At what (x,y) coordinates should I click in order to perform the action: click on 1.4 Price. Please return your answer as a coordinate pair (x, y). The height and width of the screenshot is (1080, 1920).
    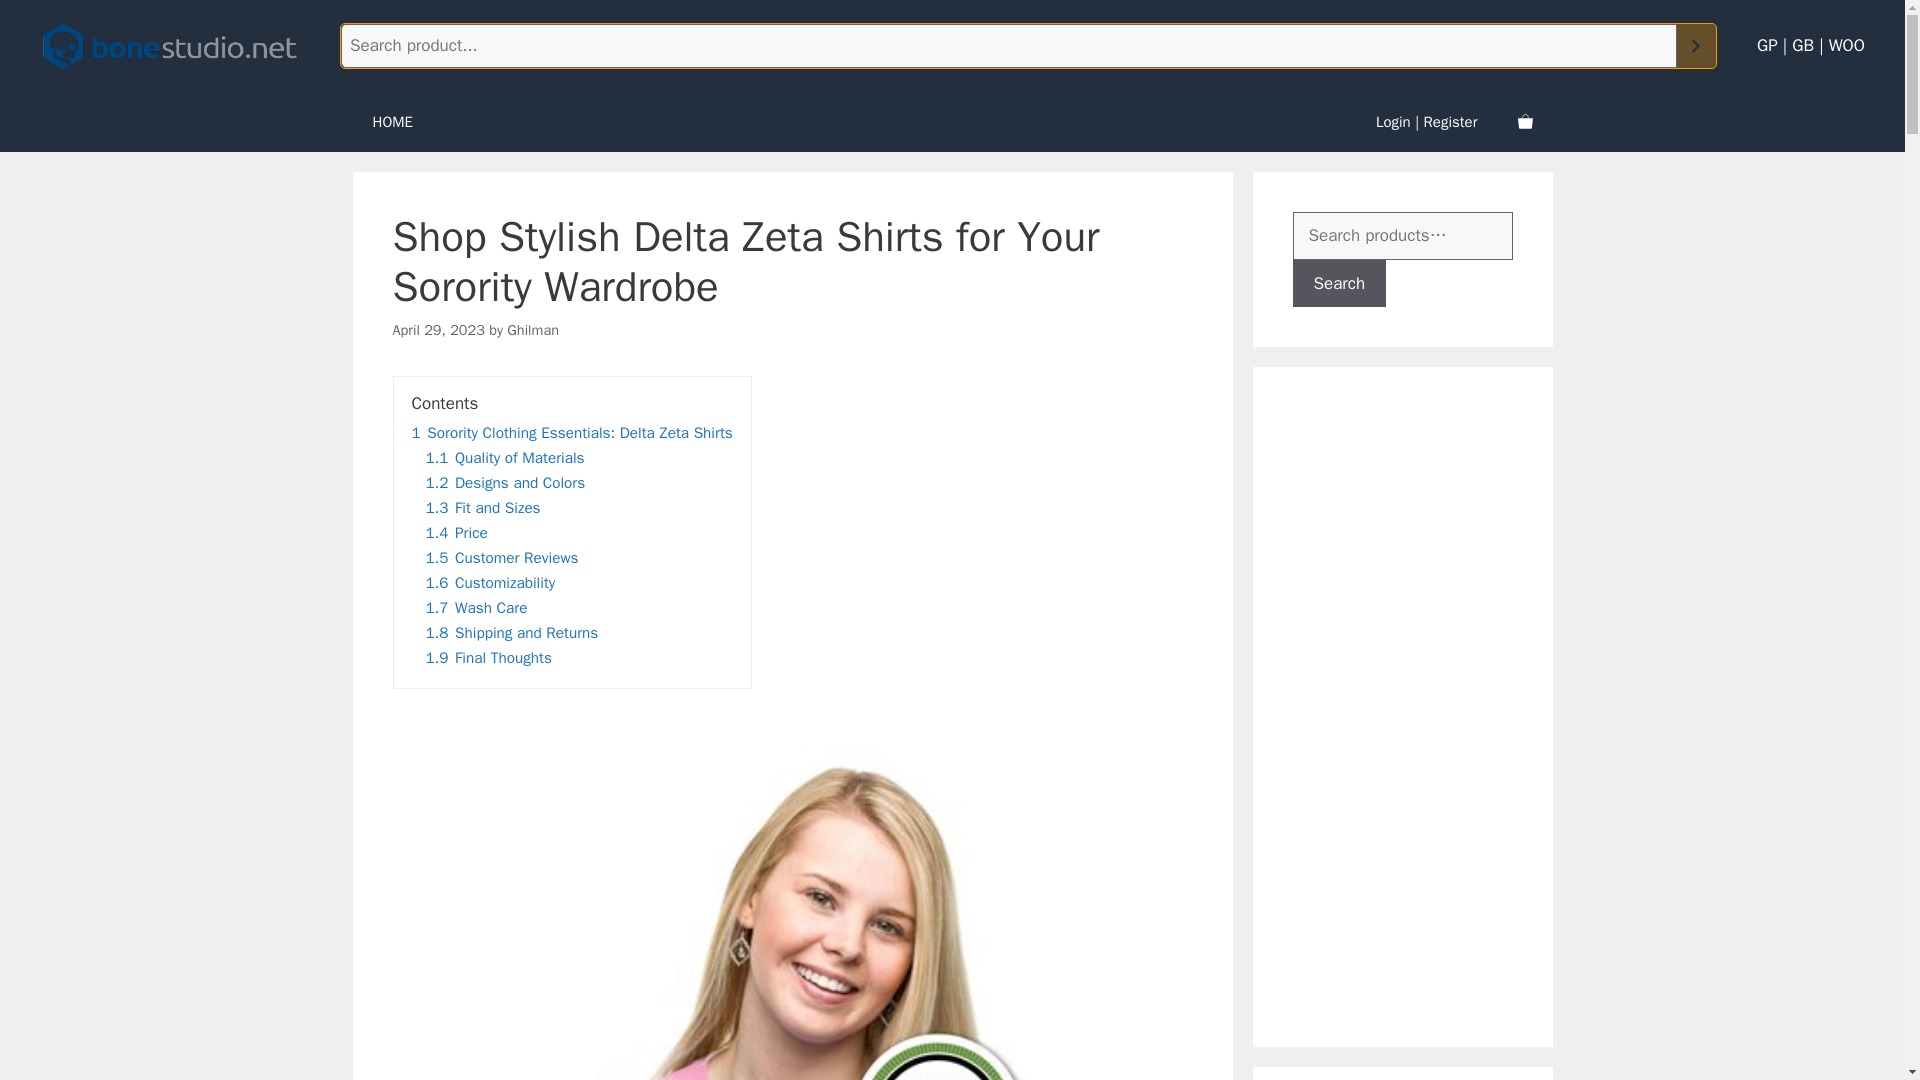
    Looking at the image, I should click on (456, 532).